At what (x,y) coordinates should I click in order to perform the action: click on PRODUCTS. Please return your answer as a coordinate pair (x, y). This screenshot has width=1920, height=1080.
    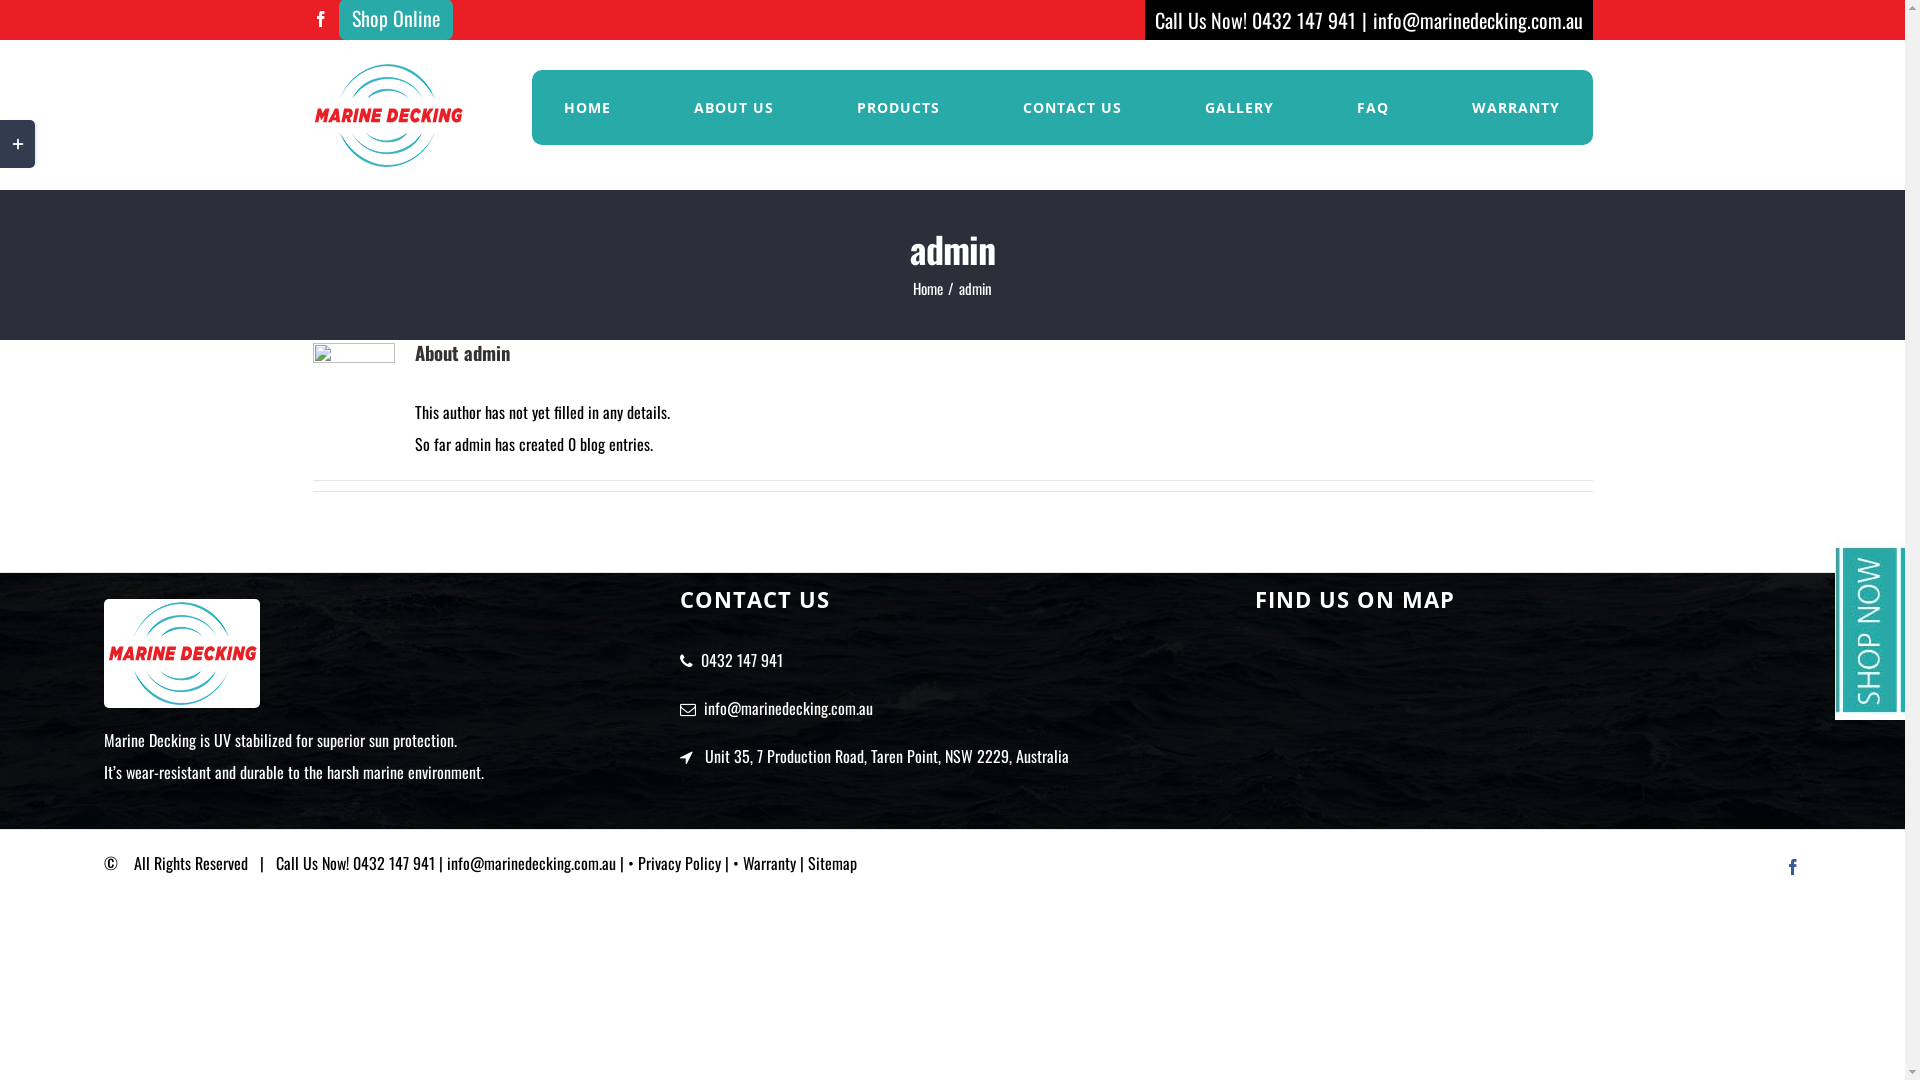
    Looking at the image, I should click on (898, 108).